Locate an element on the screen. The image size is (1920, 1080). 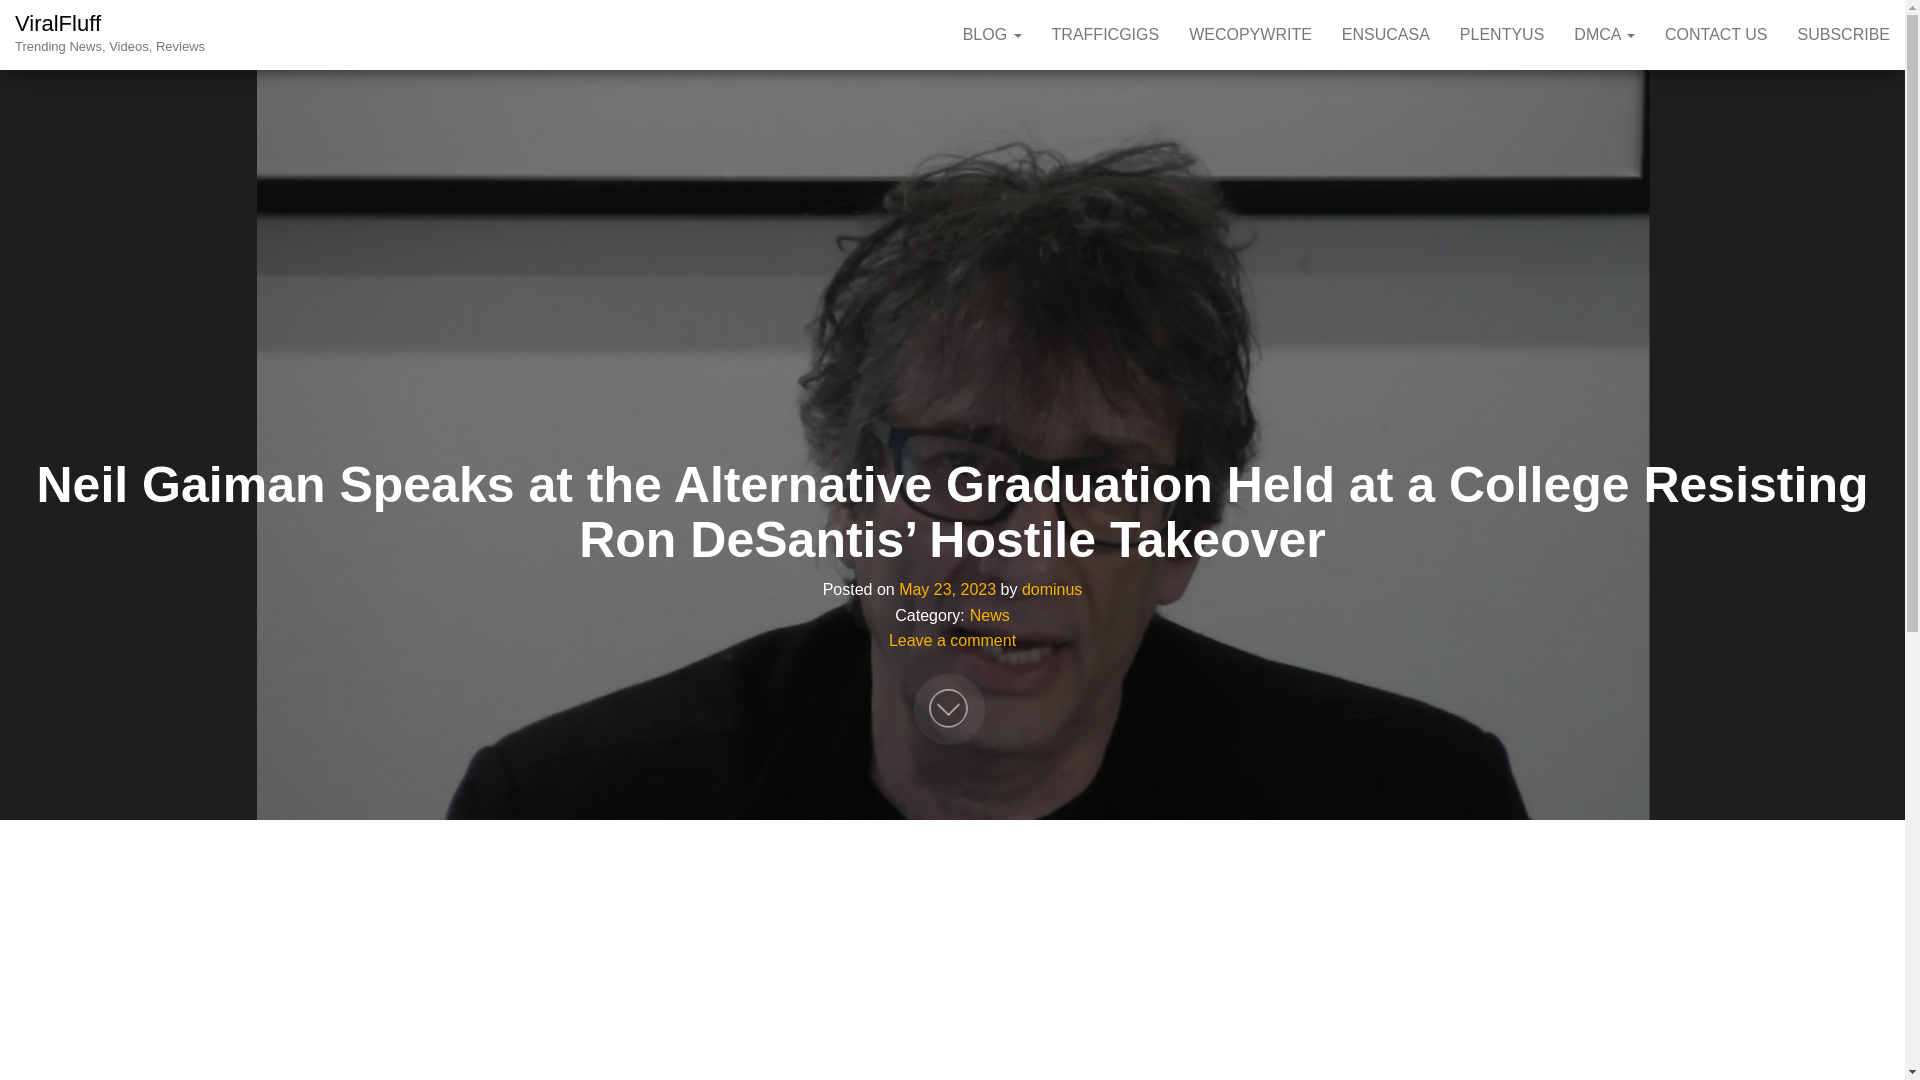
May 23, 2023 is located at coordinates (947, 590).